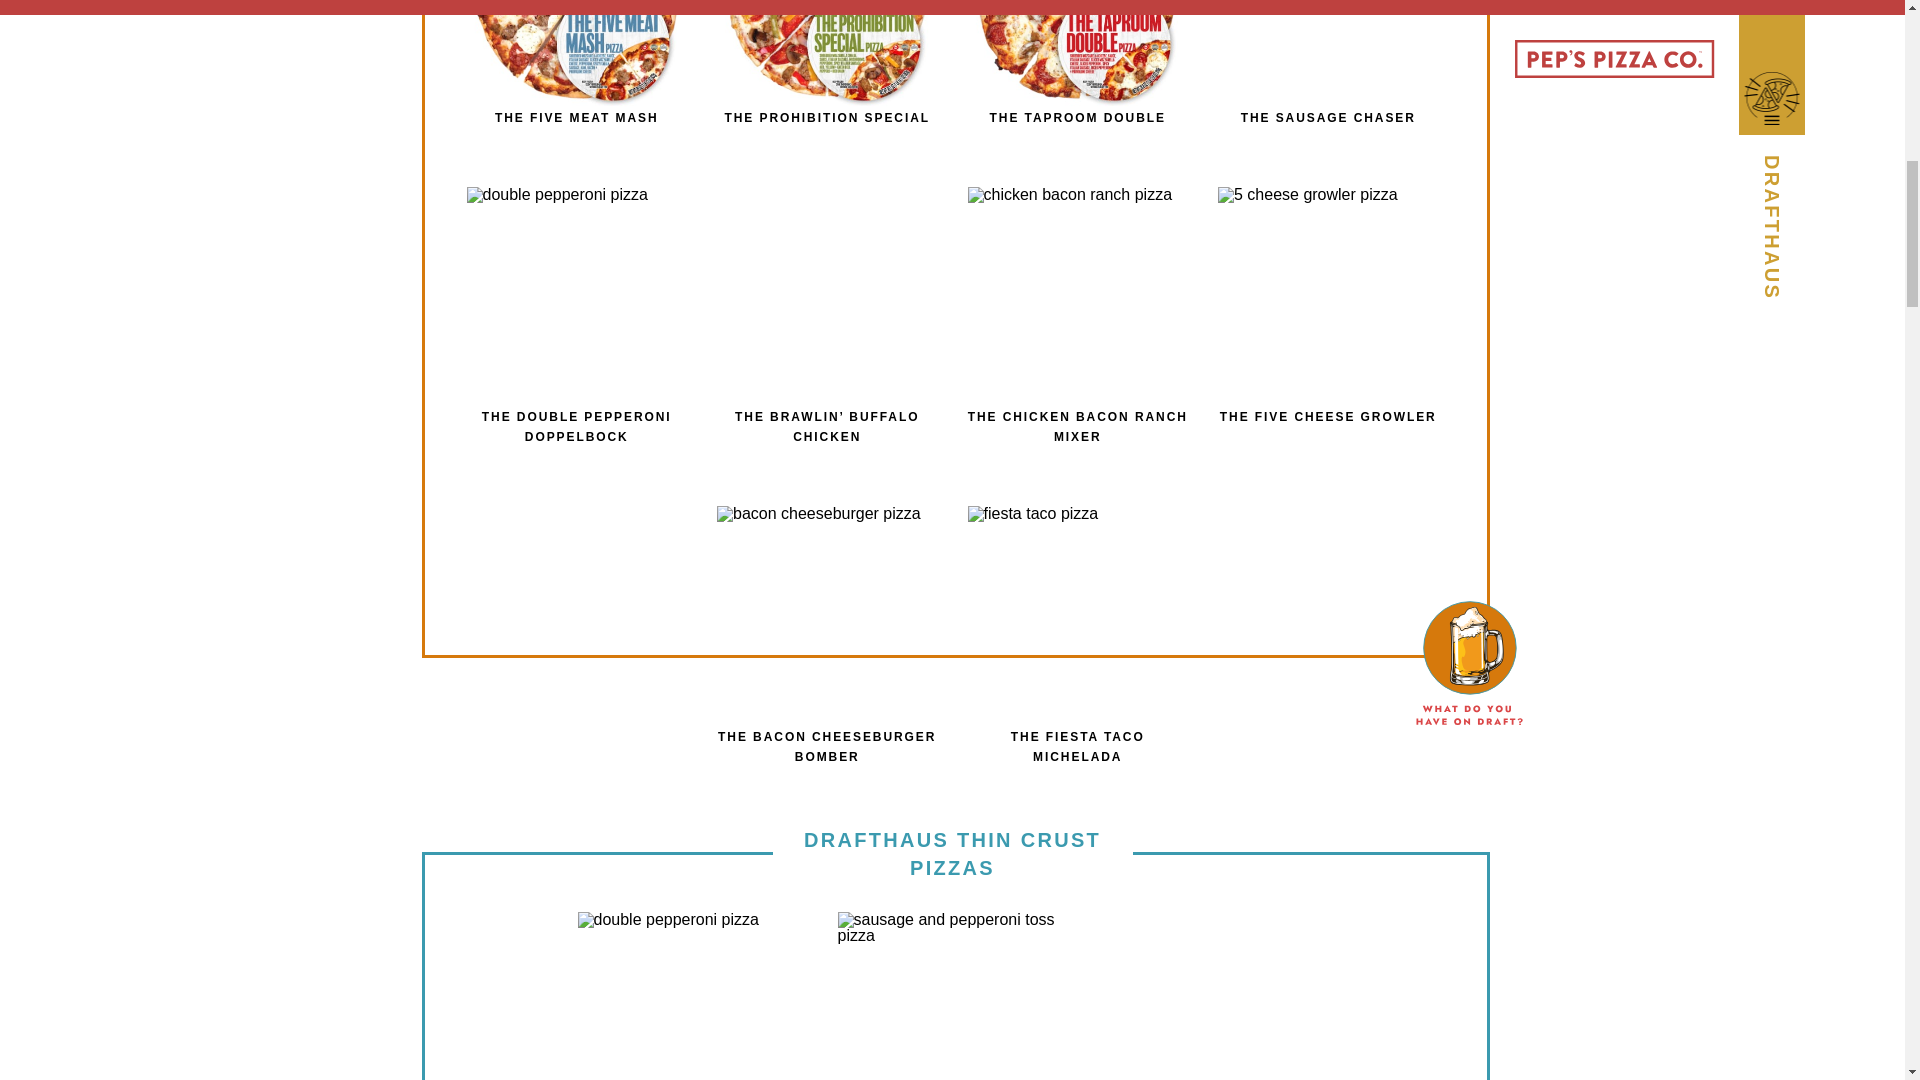 The width and height of the screenshot is (1920, 1080). Describe the element at coordinates (1213, 996) in the screenshot. I see `THE HONEY SRIRACHA CHICKEN ROCKER` at that location.